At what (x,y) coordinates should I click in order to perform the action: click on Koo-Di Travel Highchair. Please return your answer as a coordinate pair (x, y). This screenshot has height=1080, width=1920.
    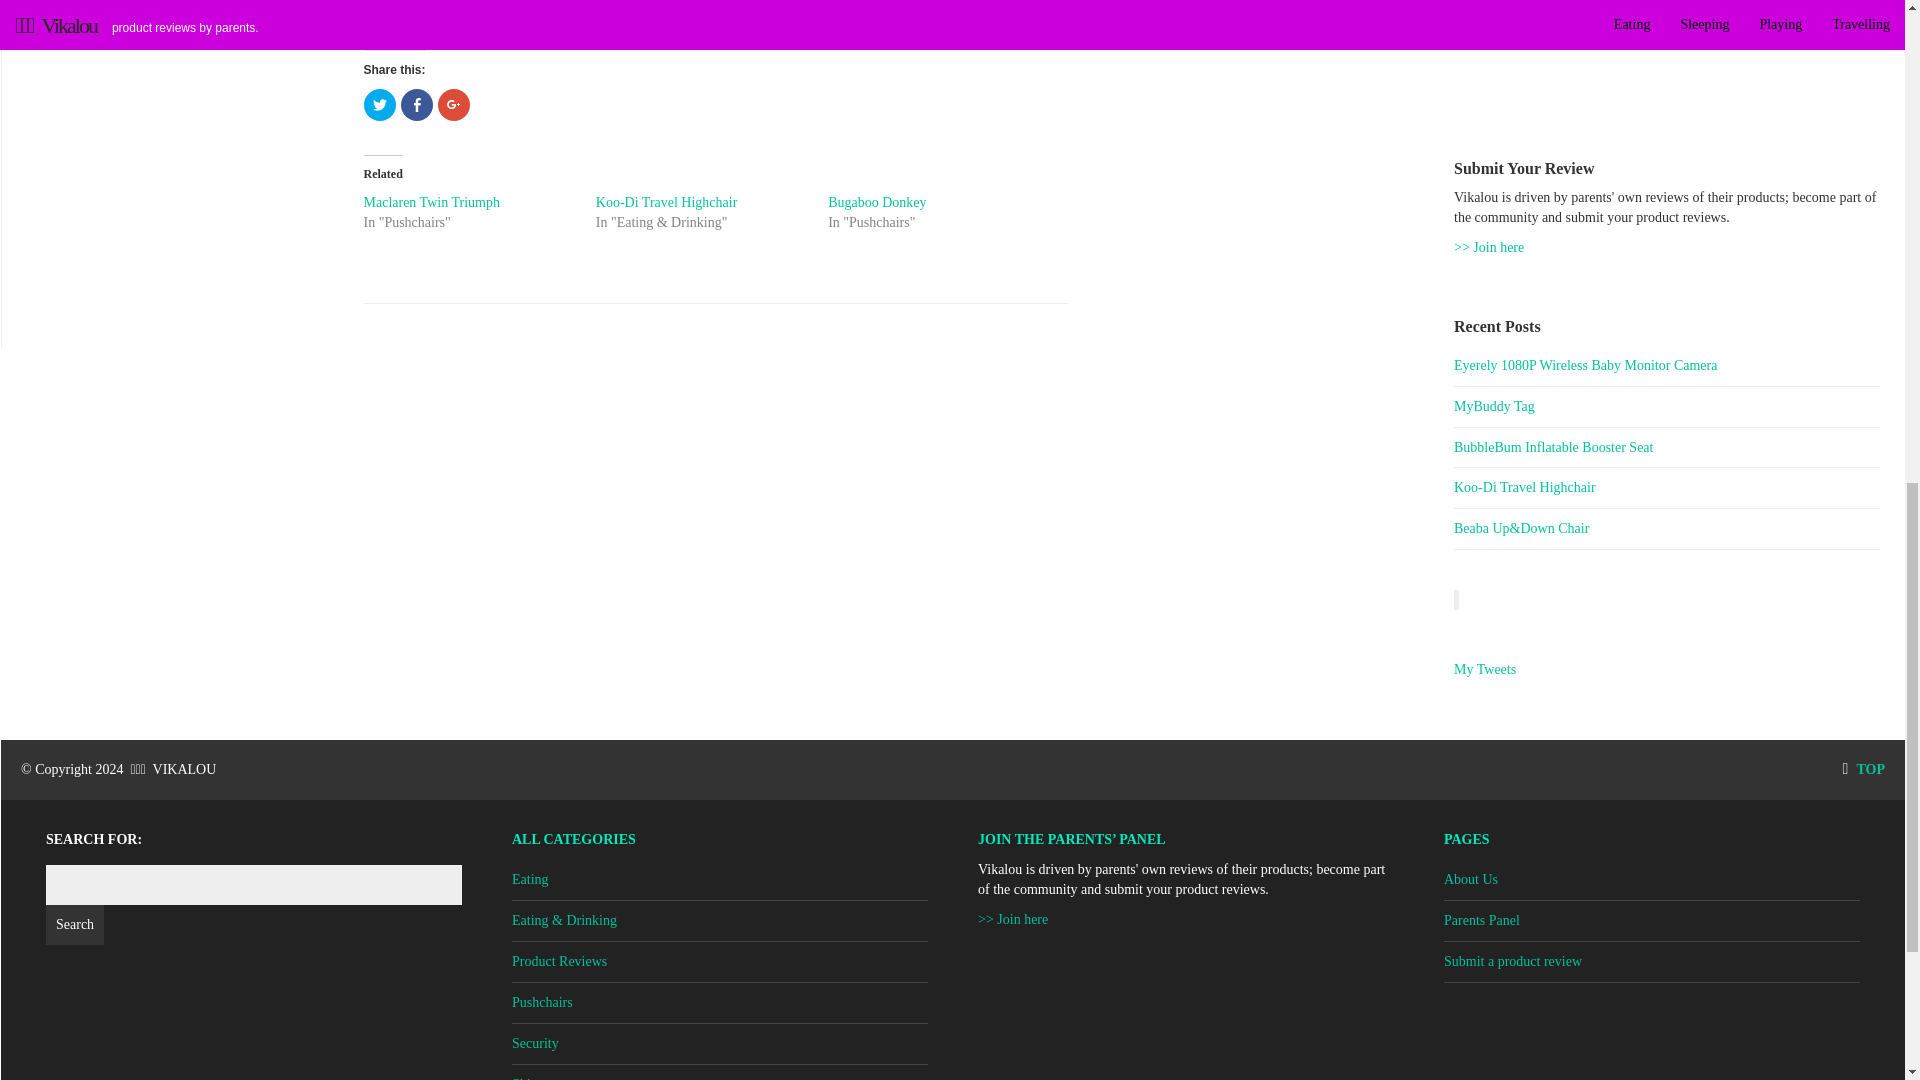
    Looking at the image, I should click on (1666, 488).